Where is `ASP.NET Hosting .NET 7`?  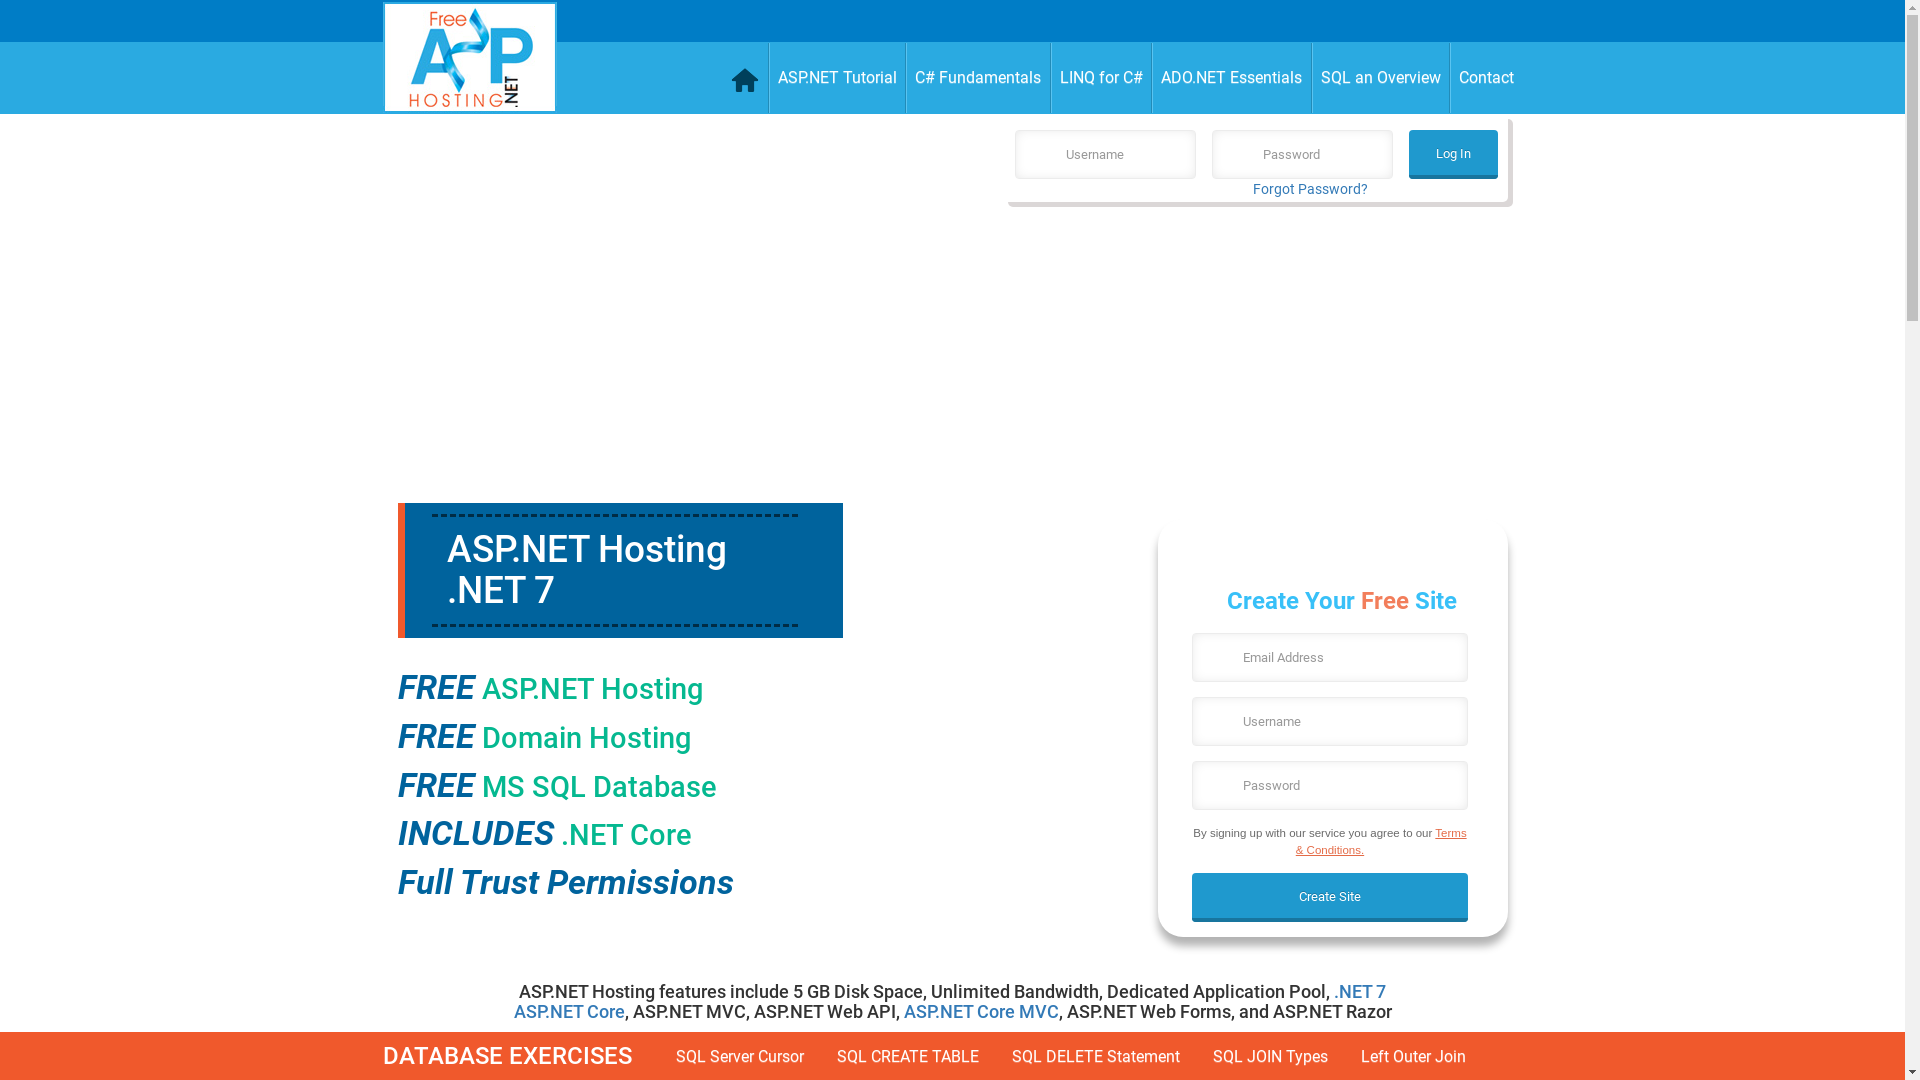 ASP.NET Hosting .NET 7 is located at coordinates (586, 570).